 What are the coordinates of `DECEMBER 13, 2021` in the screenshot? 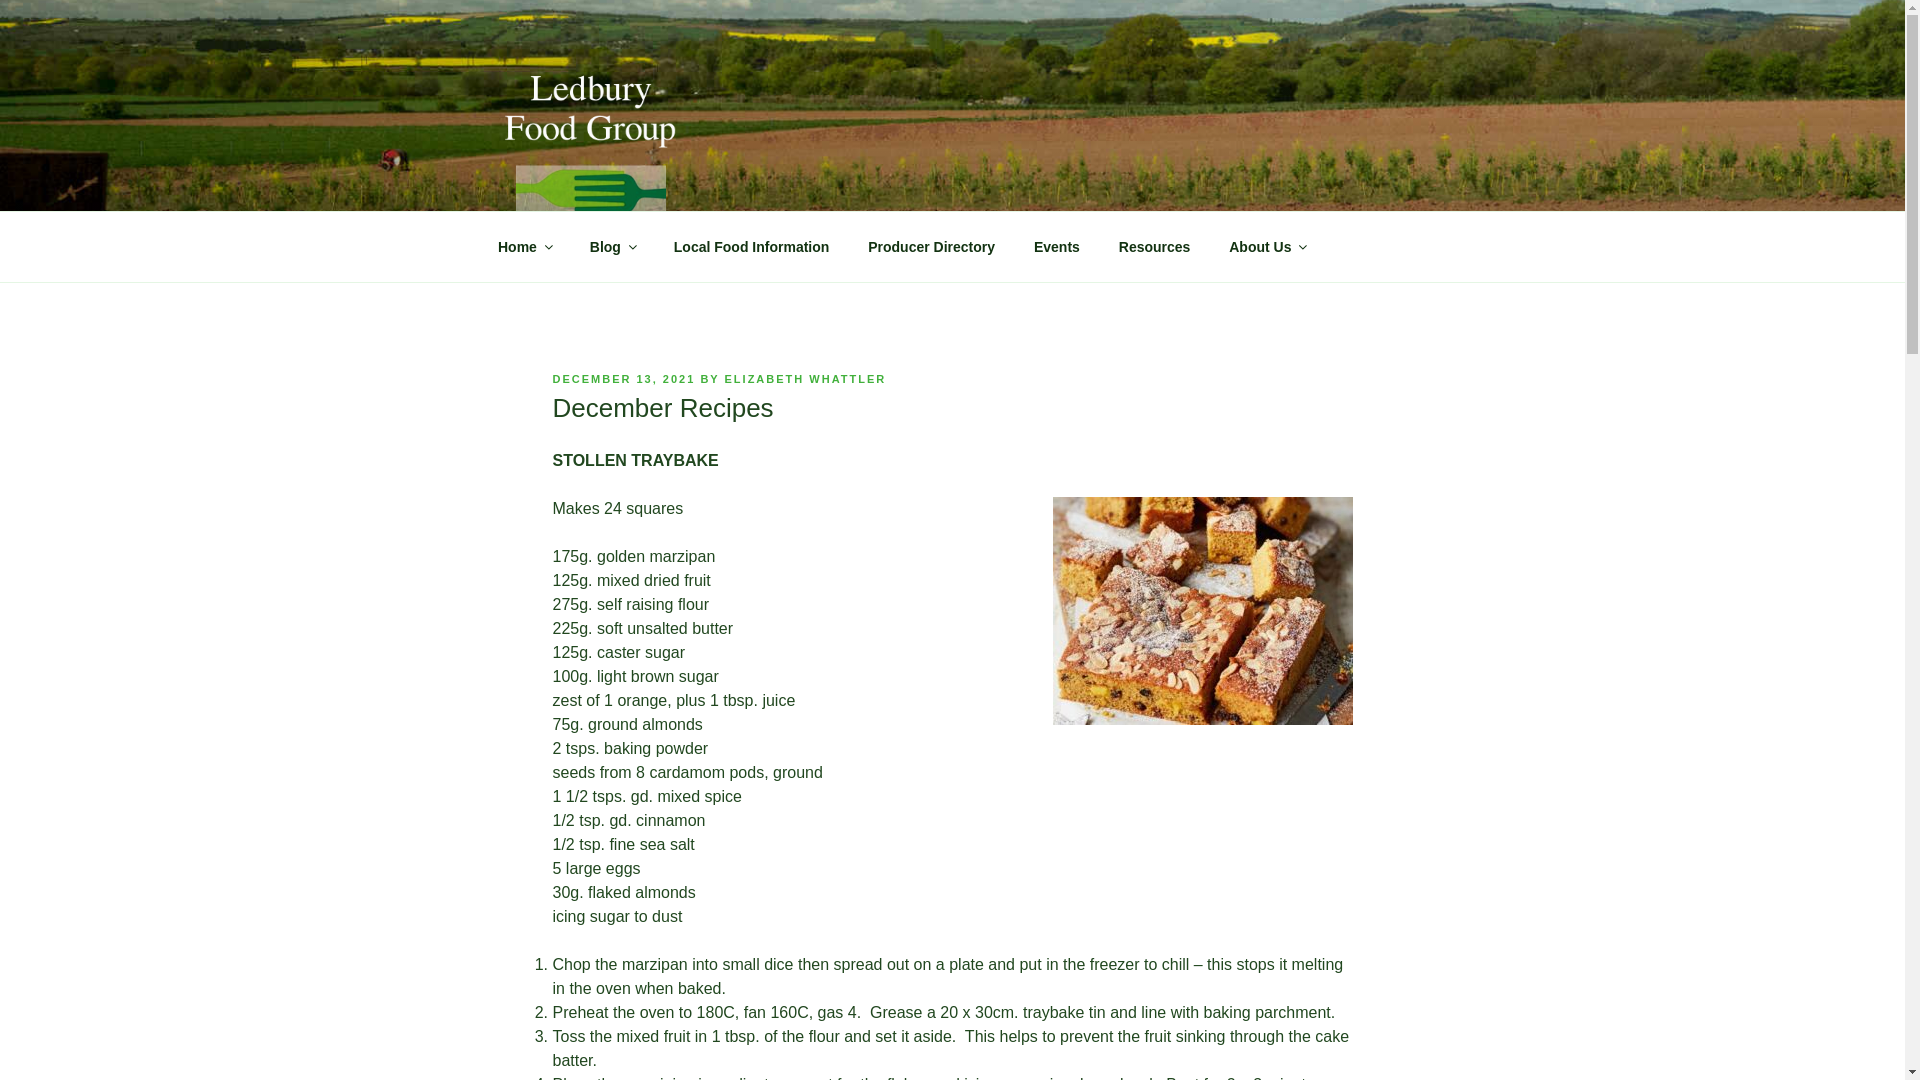 It's located at (624, 378).